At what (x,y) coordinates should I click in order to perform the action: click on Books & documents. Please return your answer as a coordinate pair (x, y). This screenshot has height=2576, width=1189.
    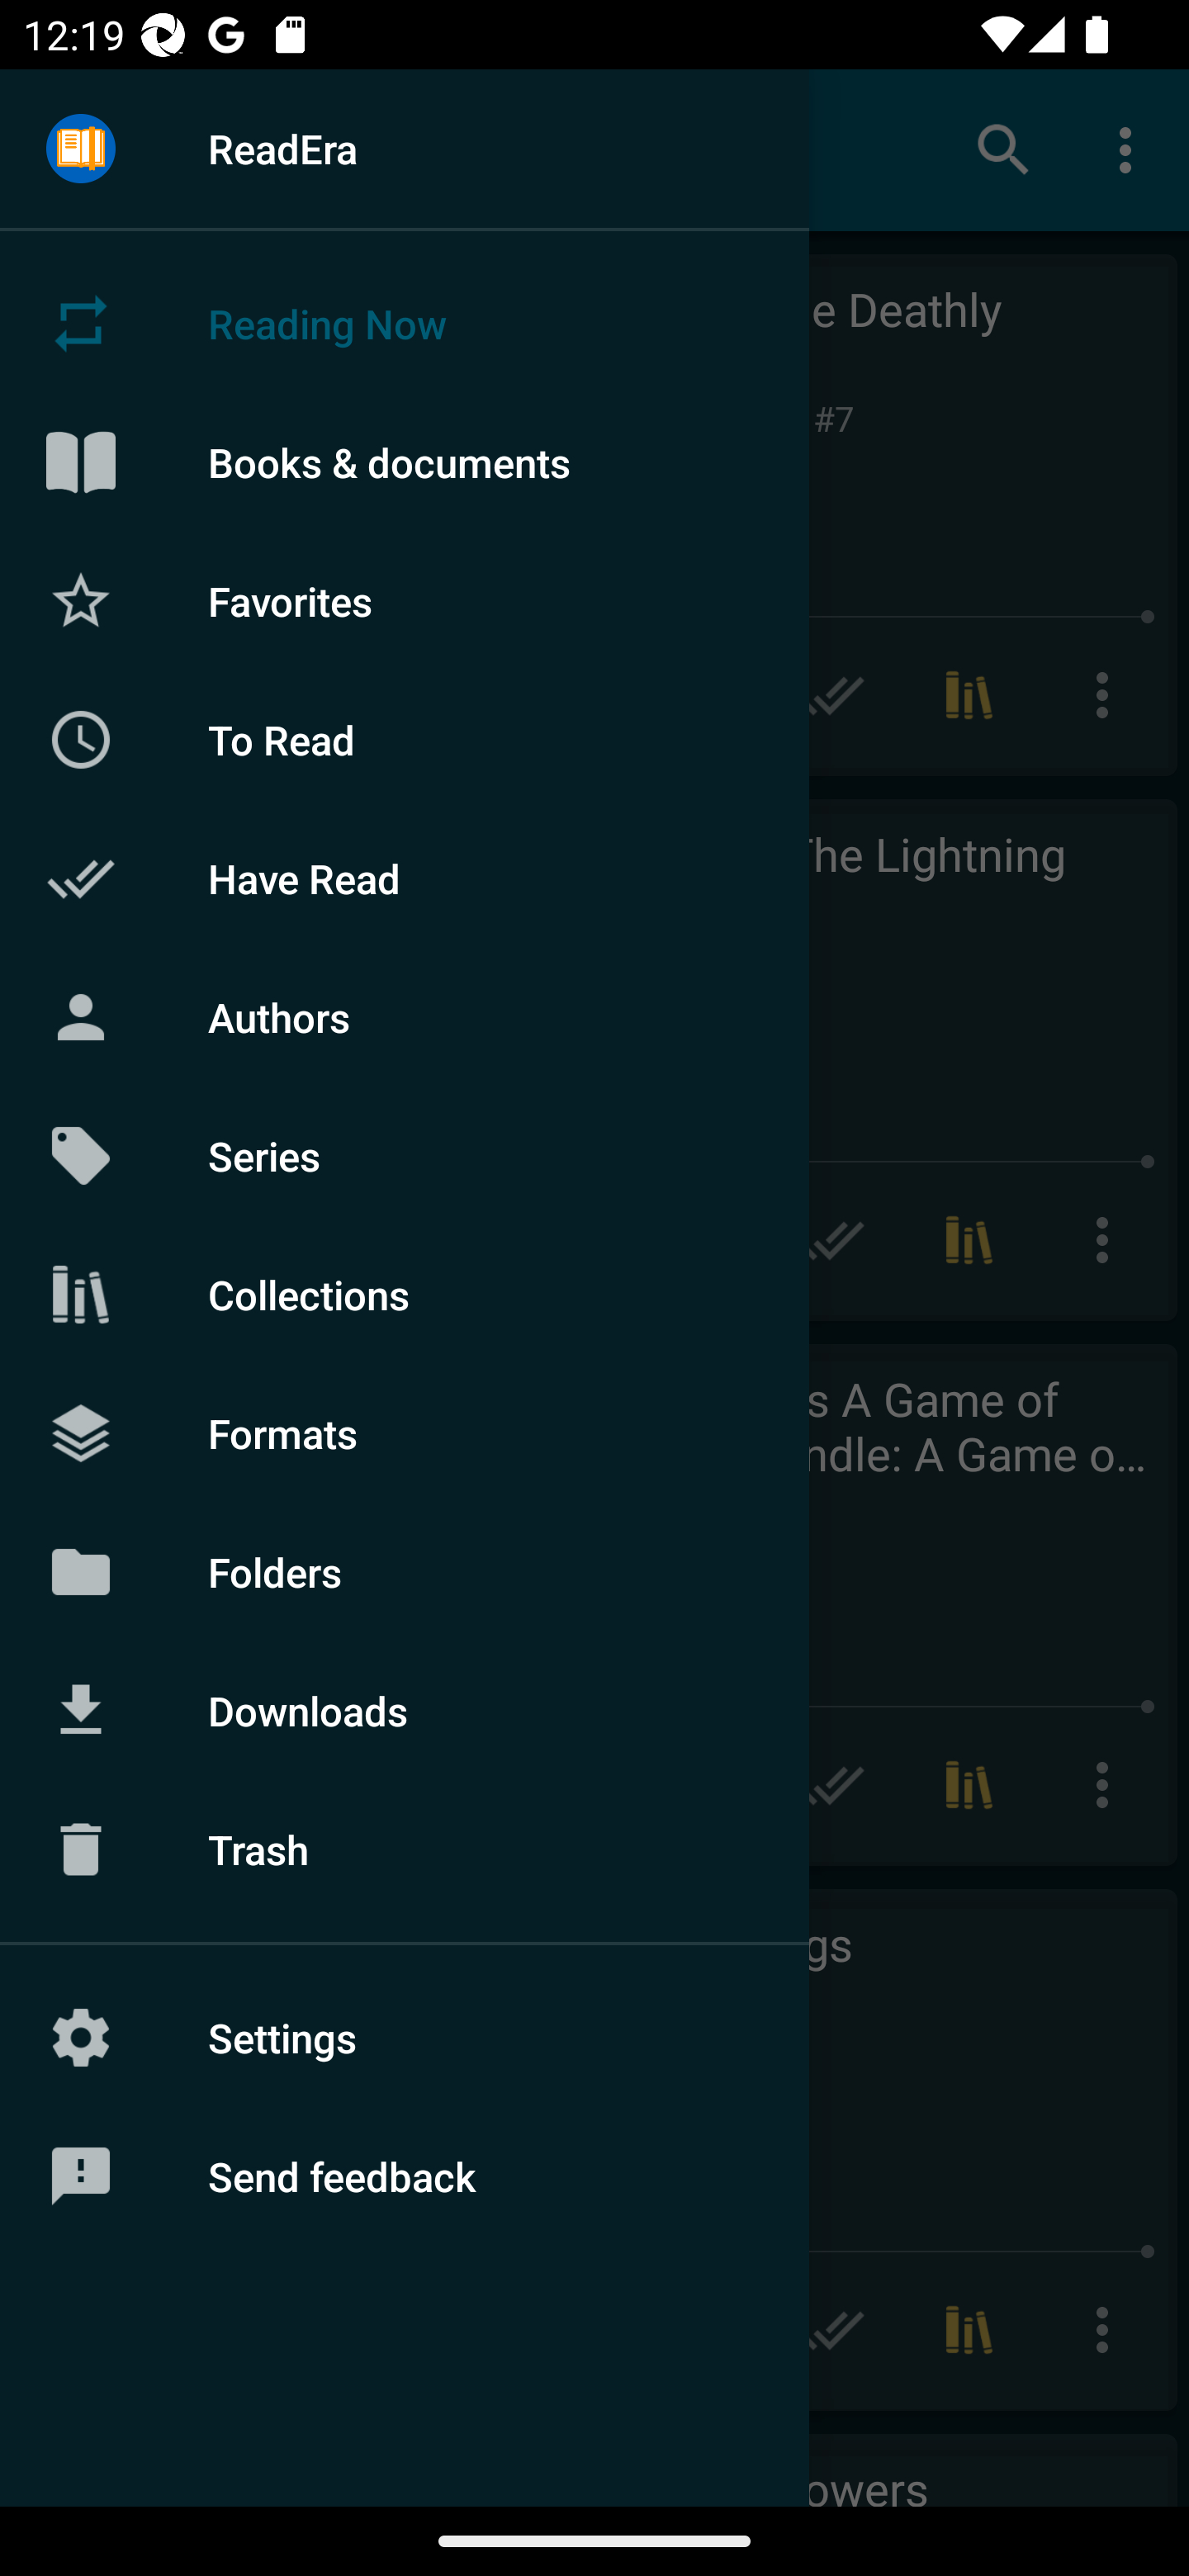
    Looking at the image, I should click on (405, 462).